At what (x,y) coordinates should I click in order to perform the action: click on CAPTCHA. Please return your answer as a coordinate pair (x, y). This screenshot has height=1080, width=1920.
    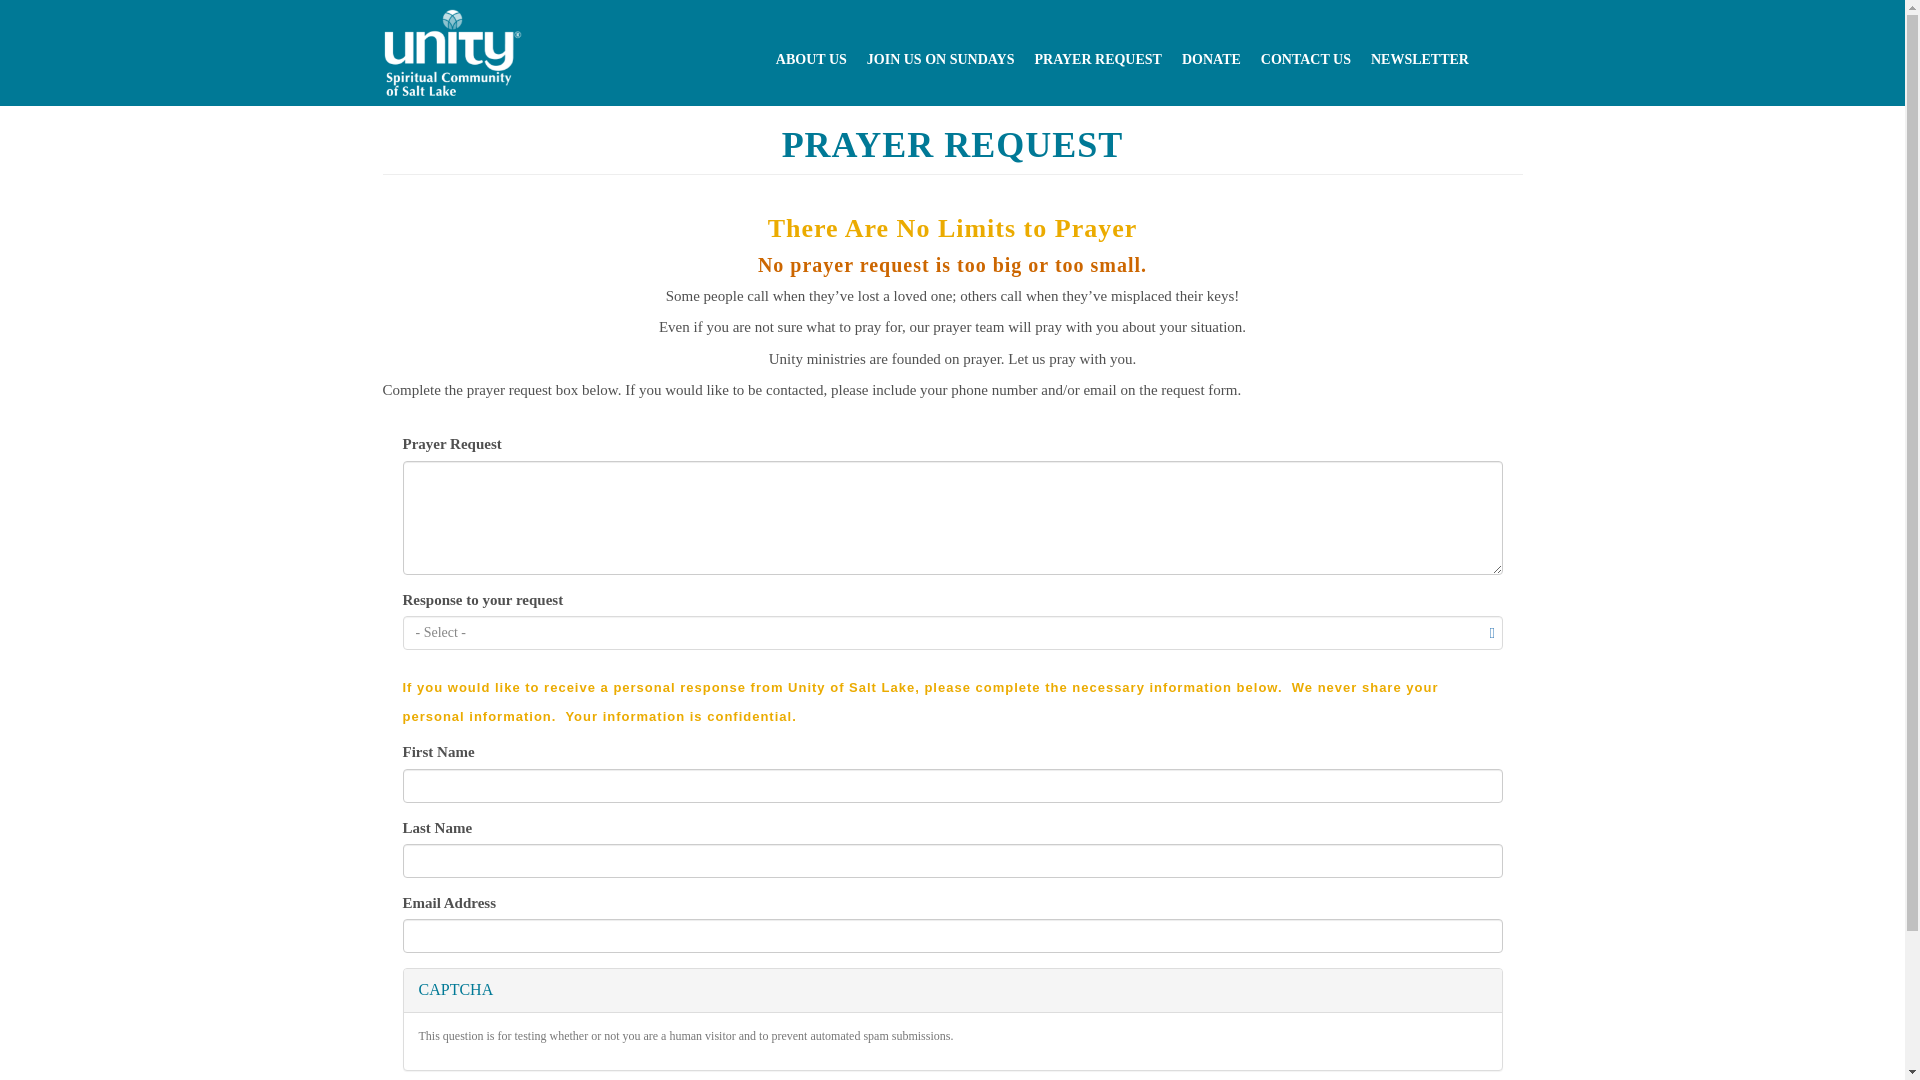
    Looking at the image, I should click on (952, 990).